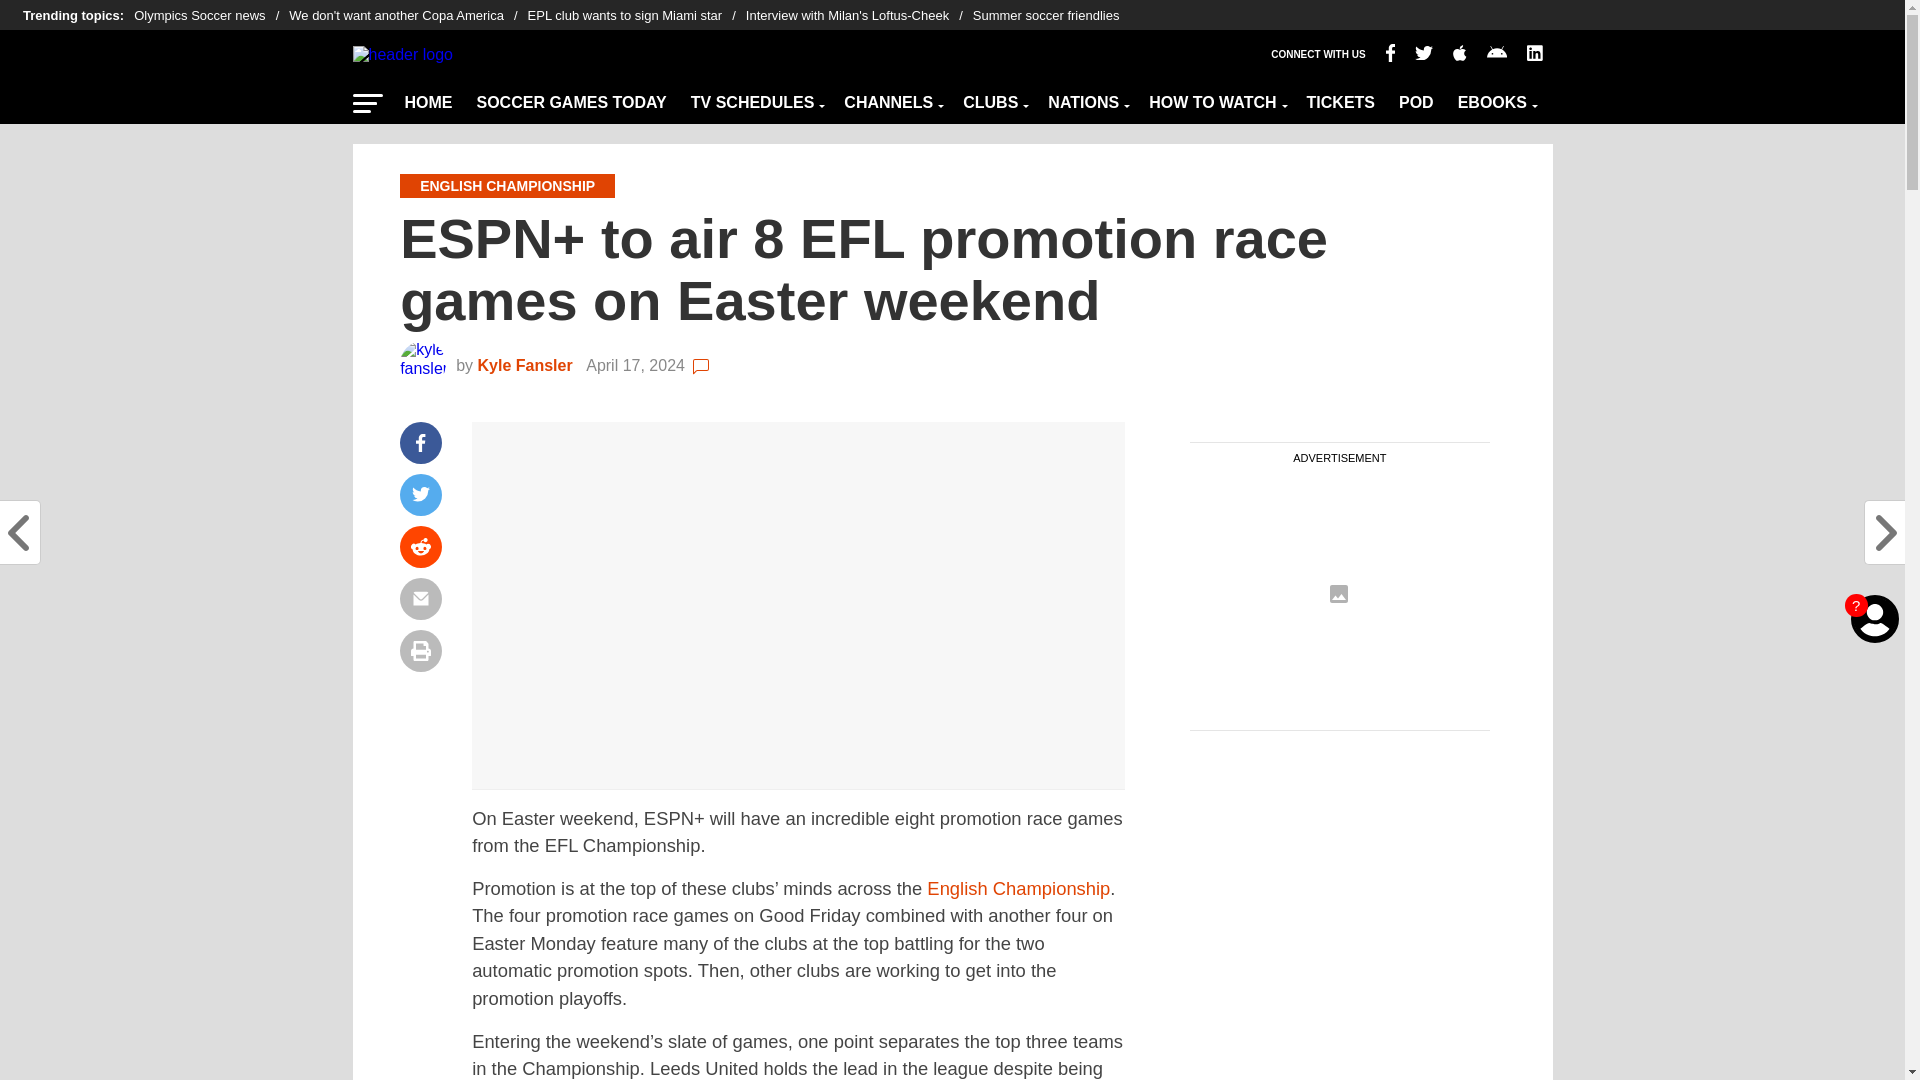 This screenshot has width=1920, height=1080. What do you see at coordinates (1495, 98) in the screenshot?
I see `EBOOKS` at bounding box center [1495, 98].